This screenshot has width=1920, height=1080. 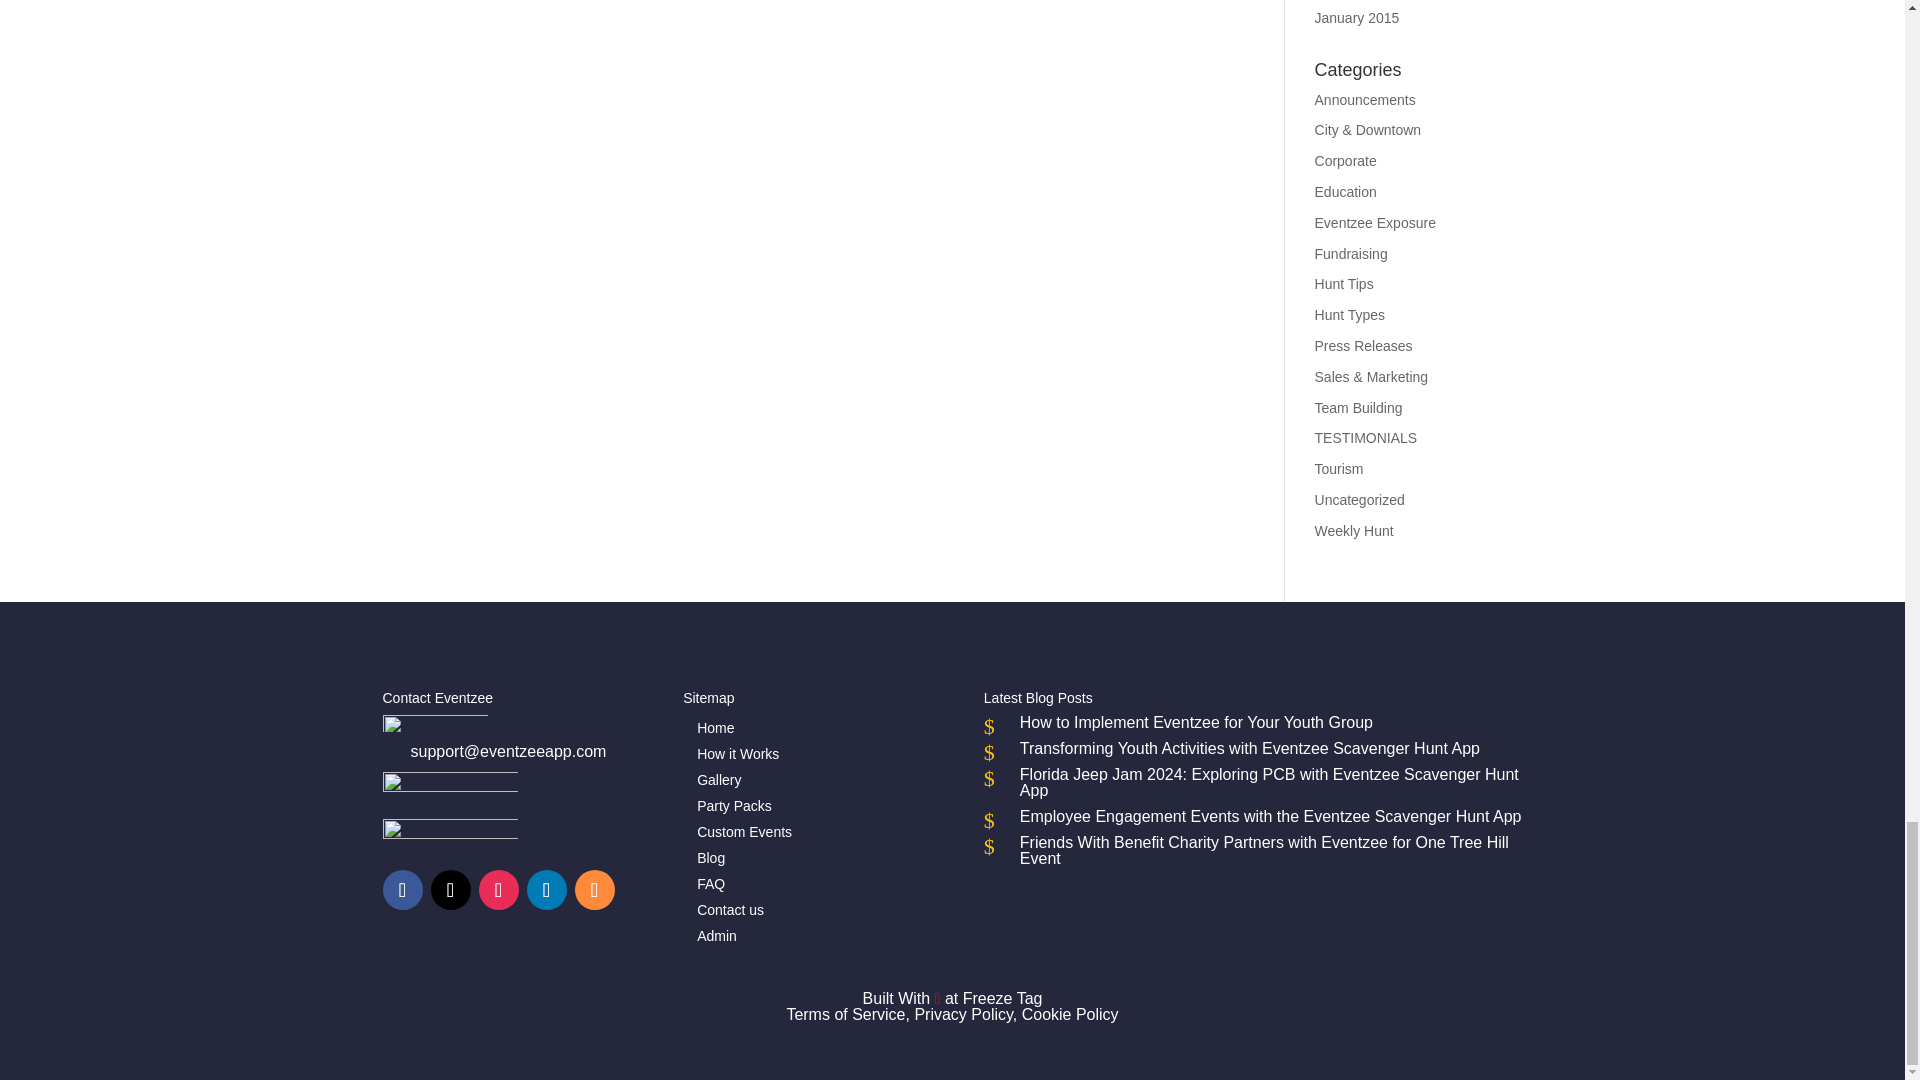 I want to click on Follow on Facebook, so click(x=402, y=890).